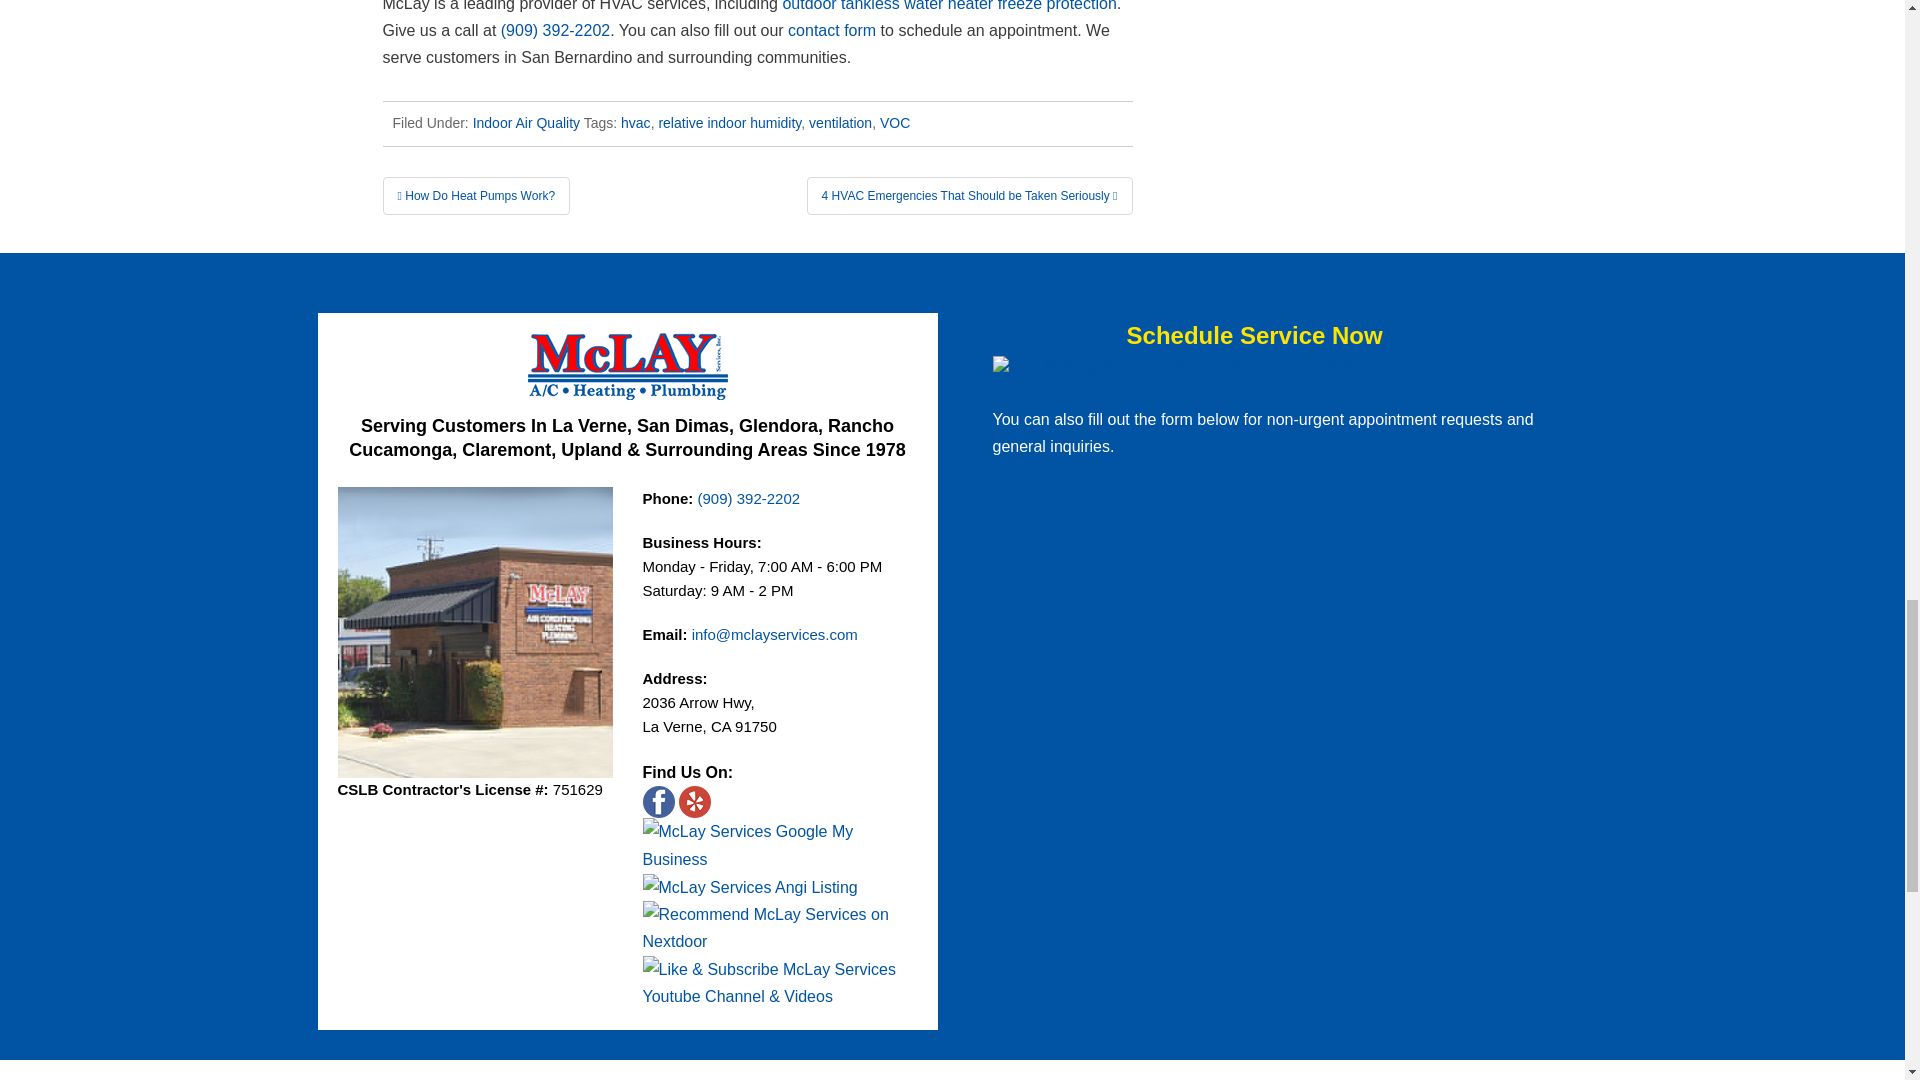  What do you see at coordinates (694, 802) in the screenshot?
I see `Post Reviews on Yelp Listing` at bounding box center [694, 802].